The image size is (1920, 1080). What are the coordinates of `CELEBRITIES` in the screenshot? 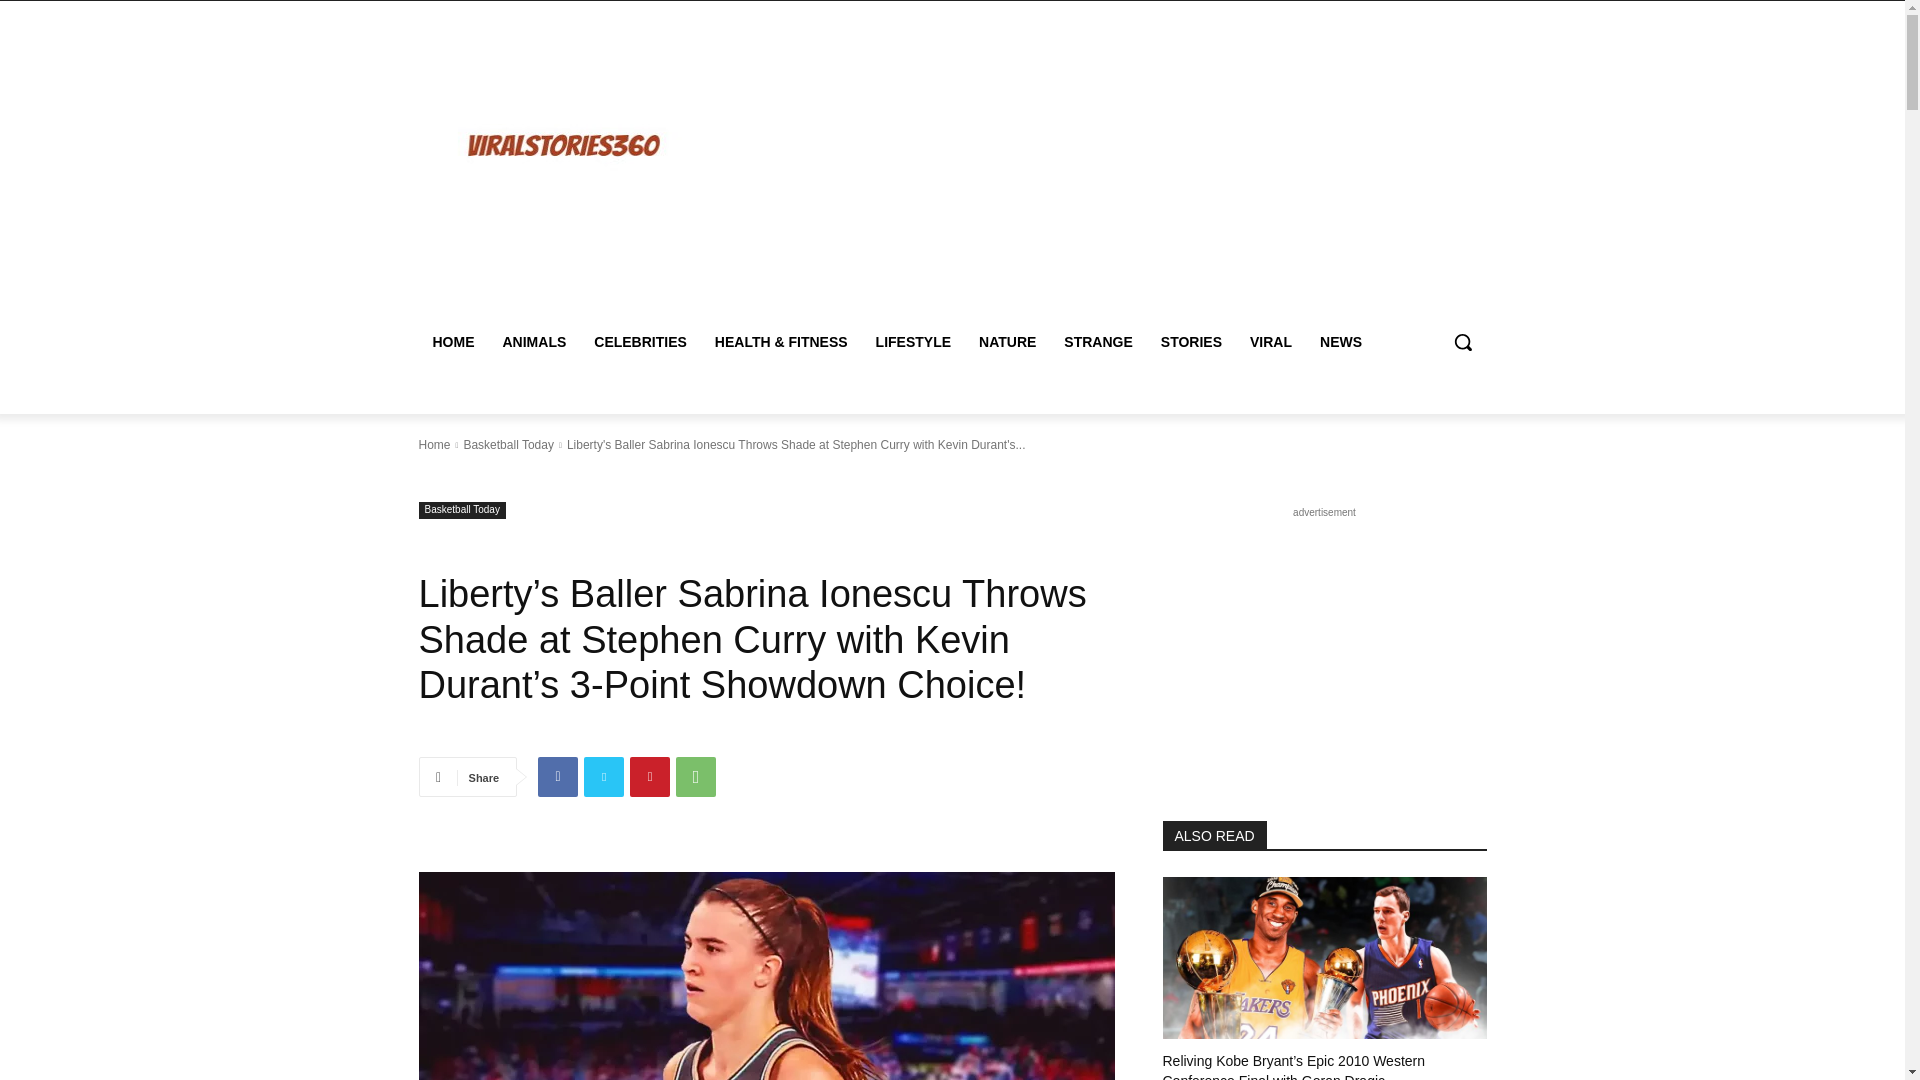 It's located at (640, 342).